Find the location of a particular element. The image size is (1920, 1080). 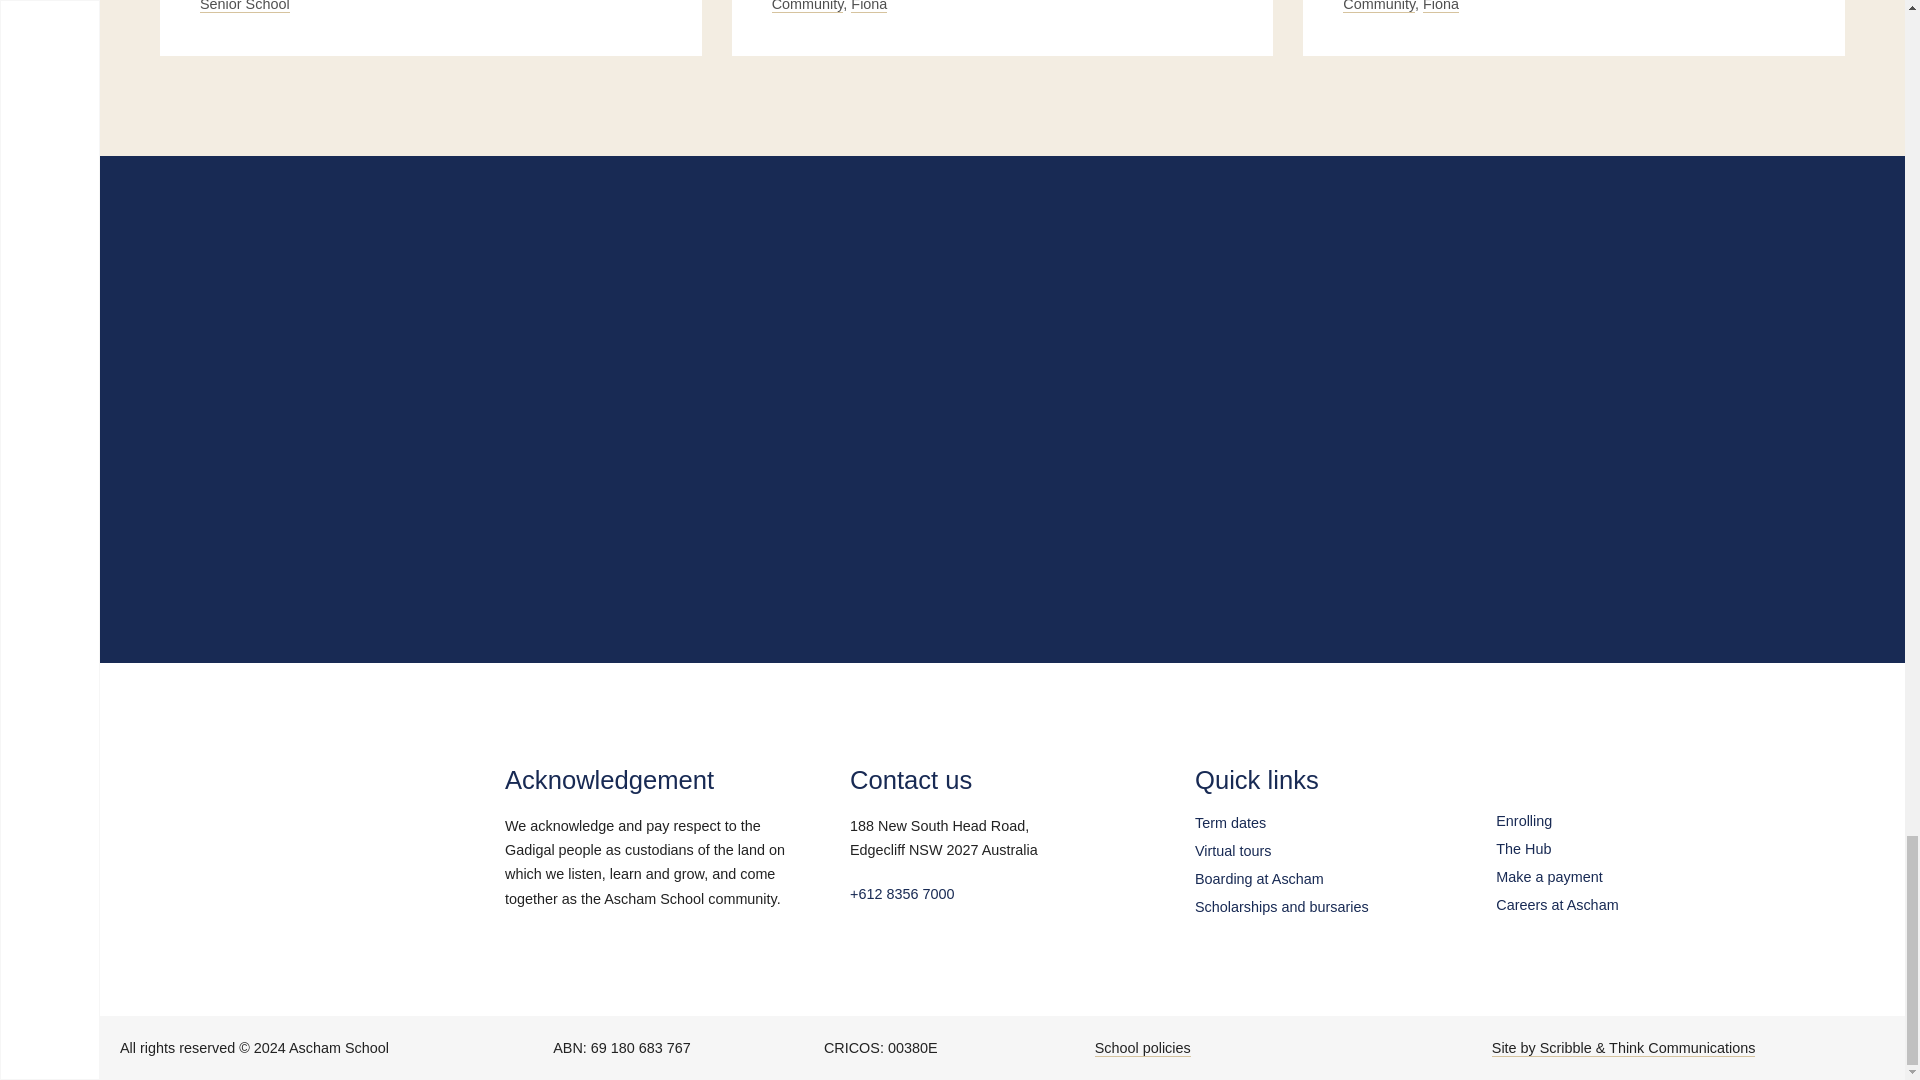

Senior School is located at coordinates (244, 6).